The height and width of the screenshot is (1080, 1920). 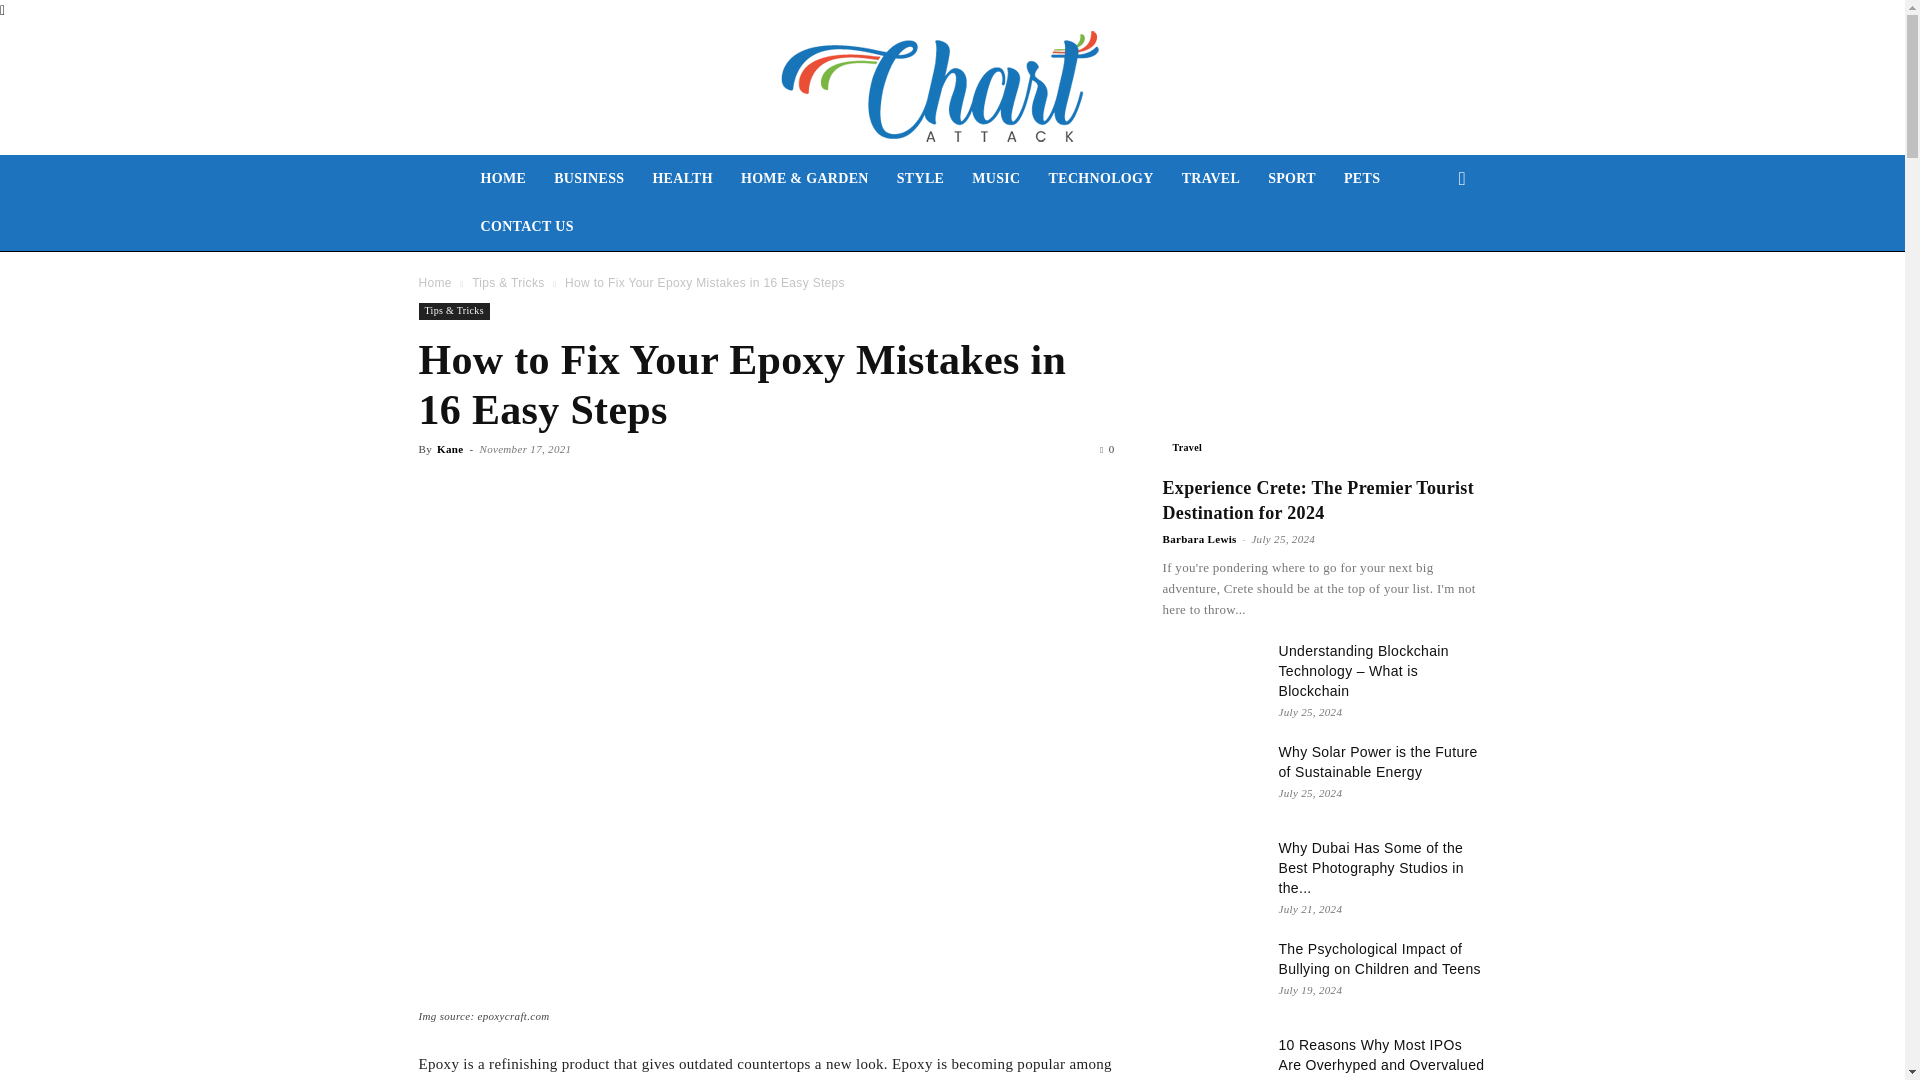 What do you see at coordinates (1210, 179) in the screenshot?
I see `TRAVEL` at bounding box center [1210, 179].